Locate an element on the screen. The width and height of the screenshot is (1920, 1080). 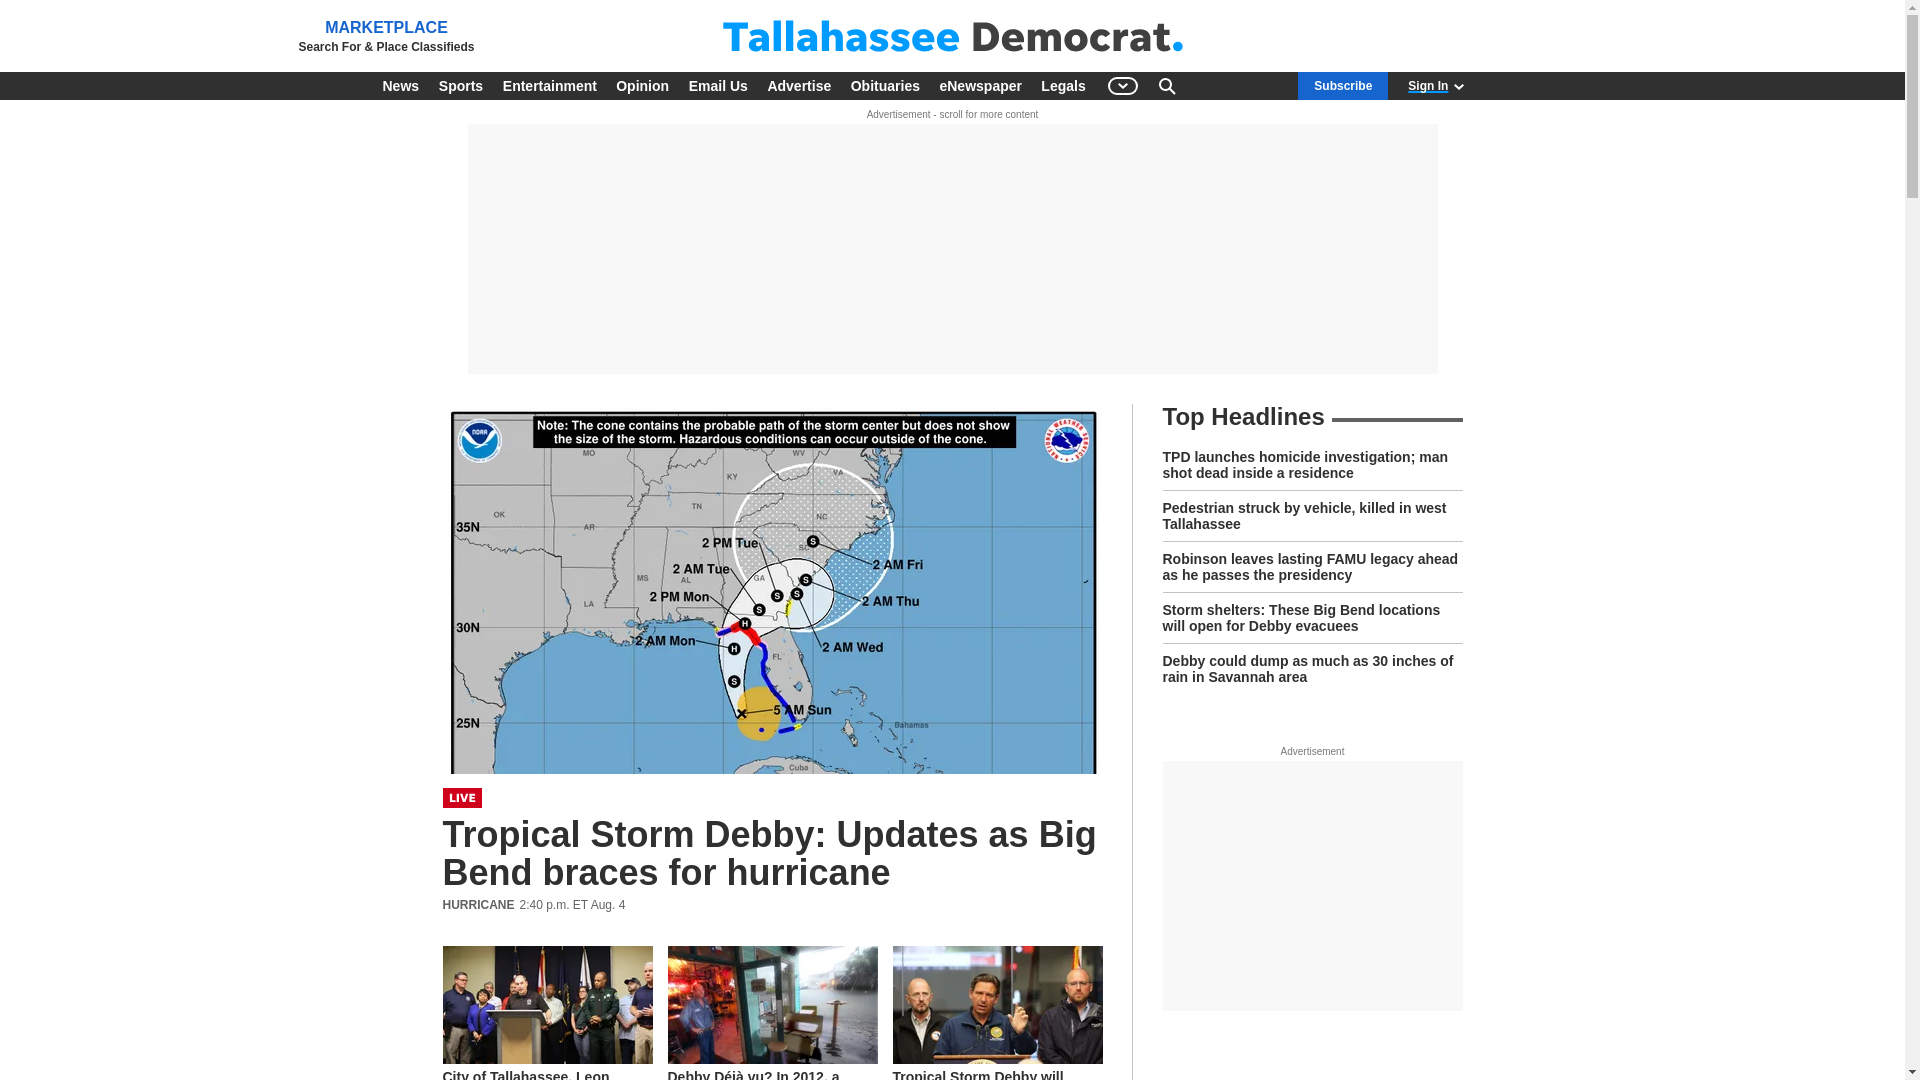
Entertainment is located at coordinates (550, 86).